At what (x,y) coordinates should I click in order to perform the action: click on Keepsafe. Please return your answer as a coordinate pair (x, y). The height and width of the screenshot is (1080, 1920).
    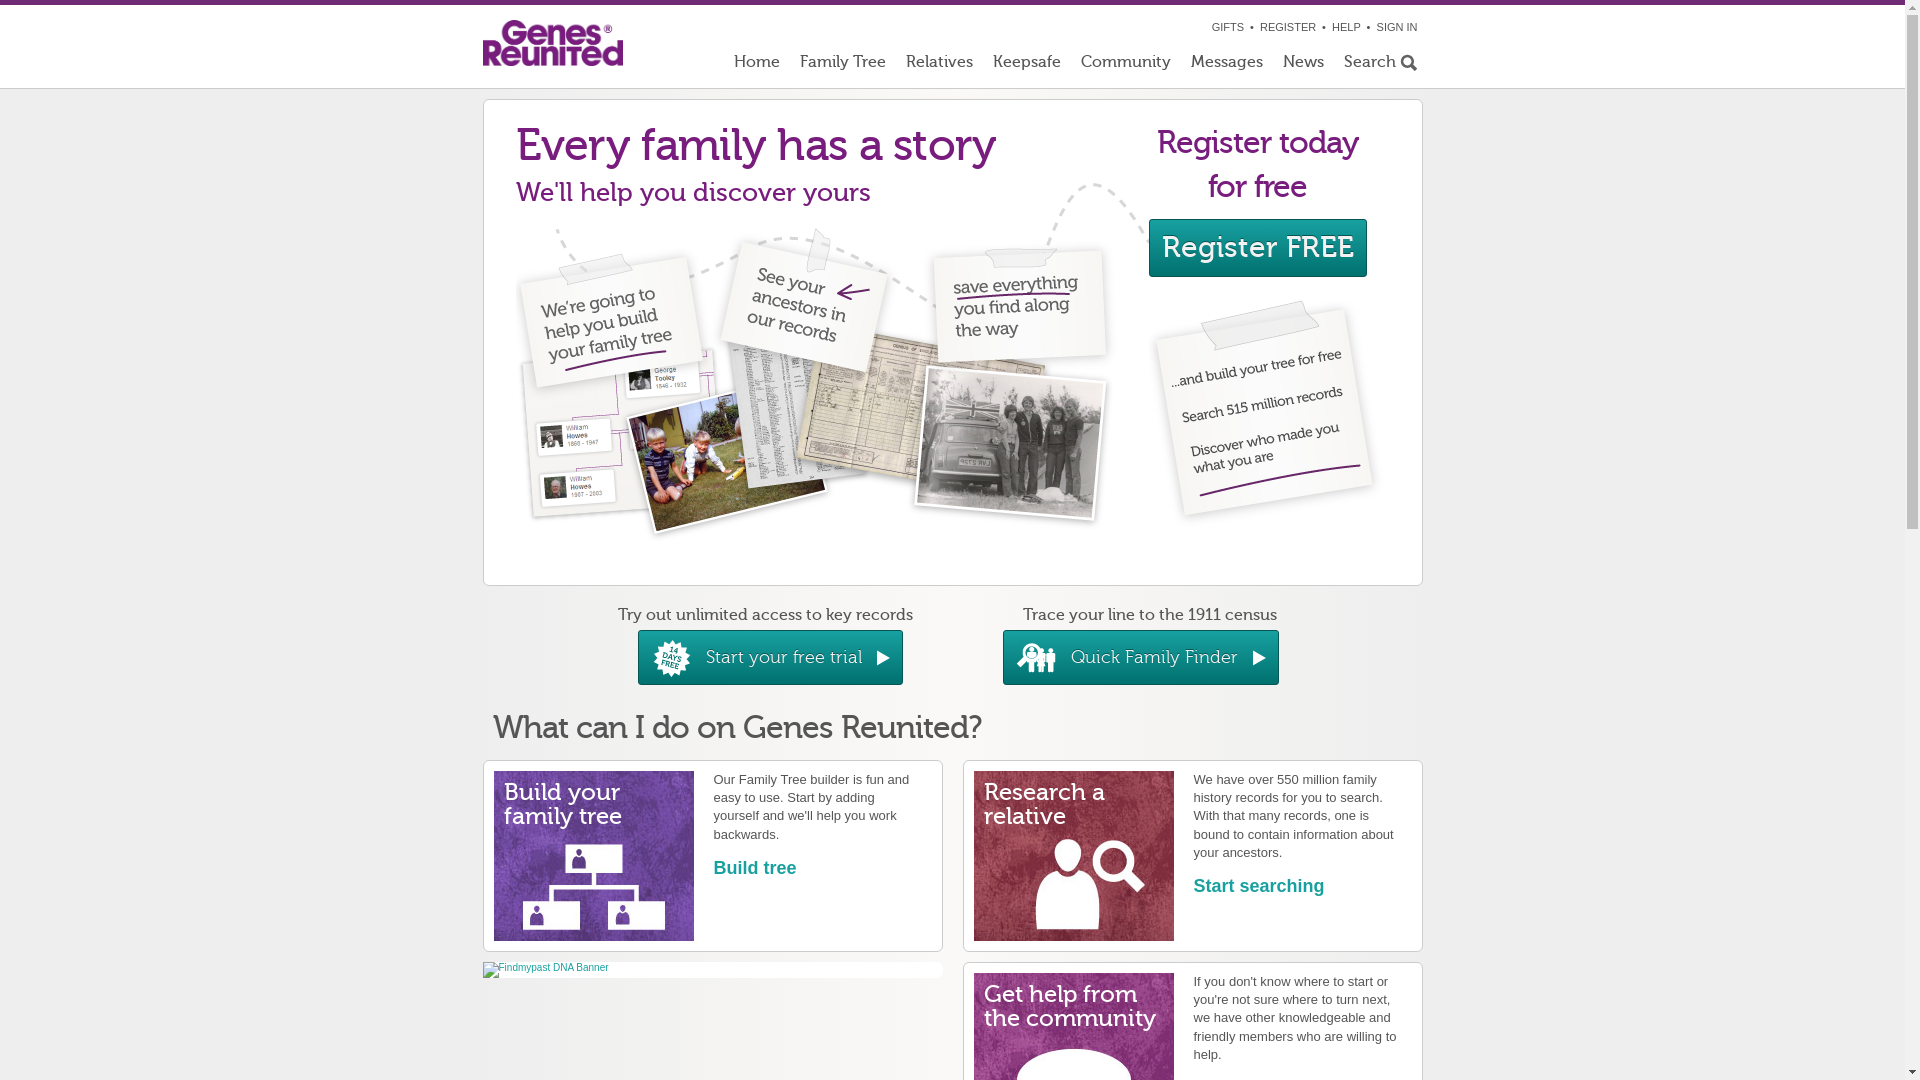
    Looking at the image, I should click on (1026, 66).